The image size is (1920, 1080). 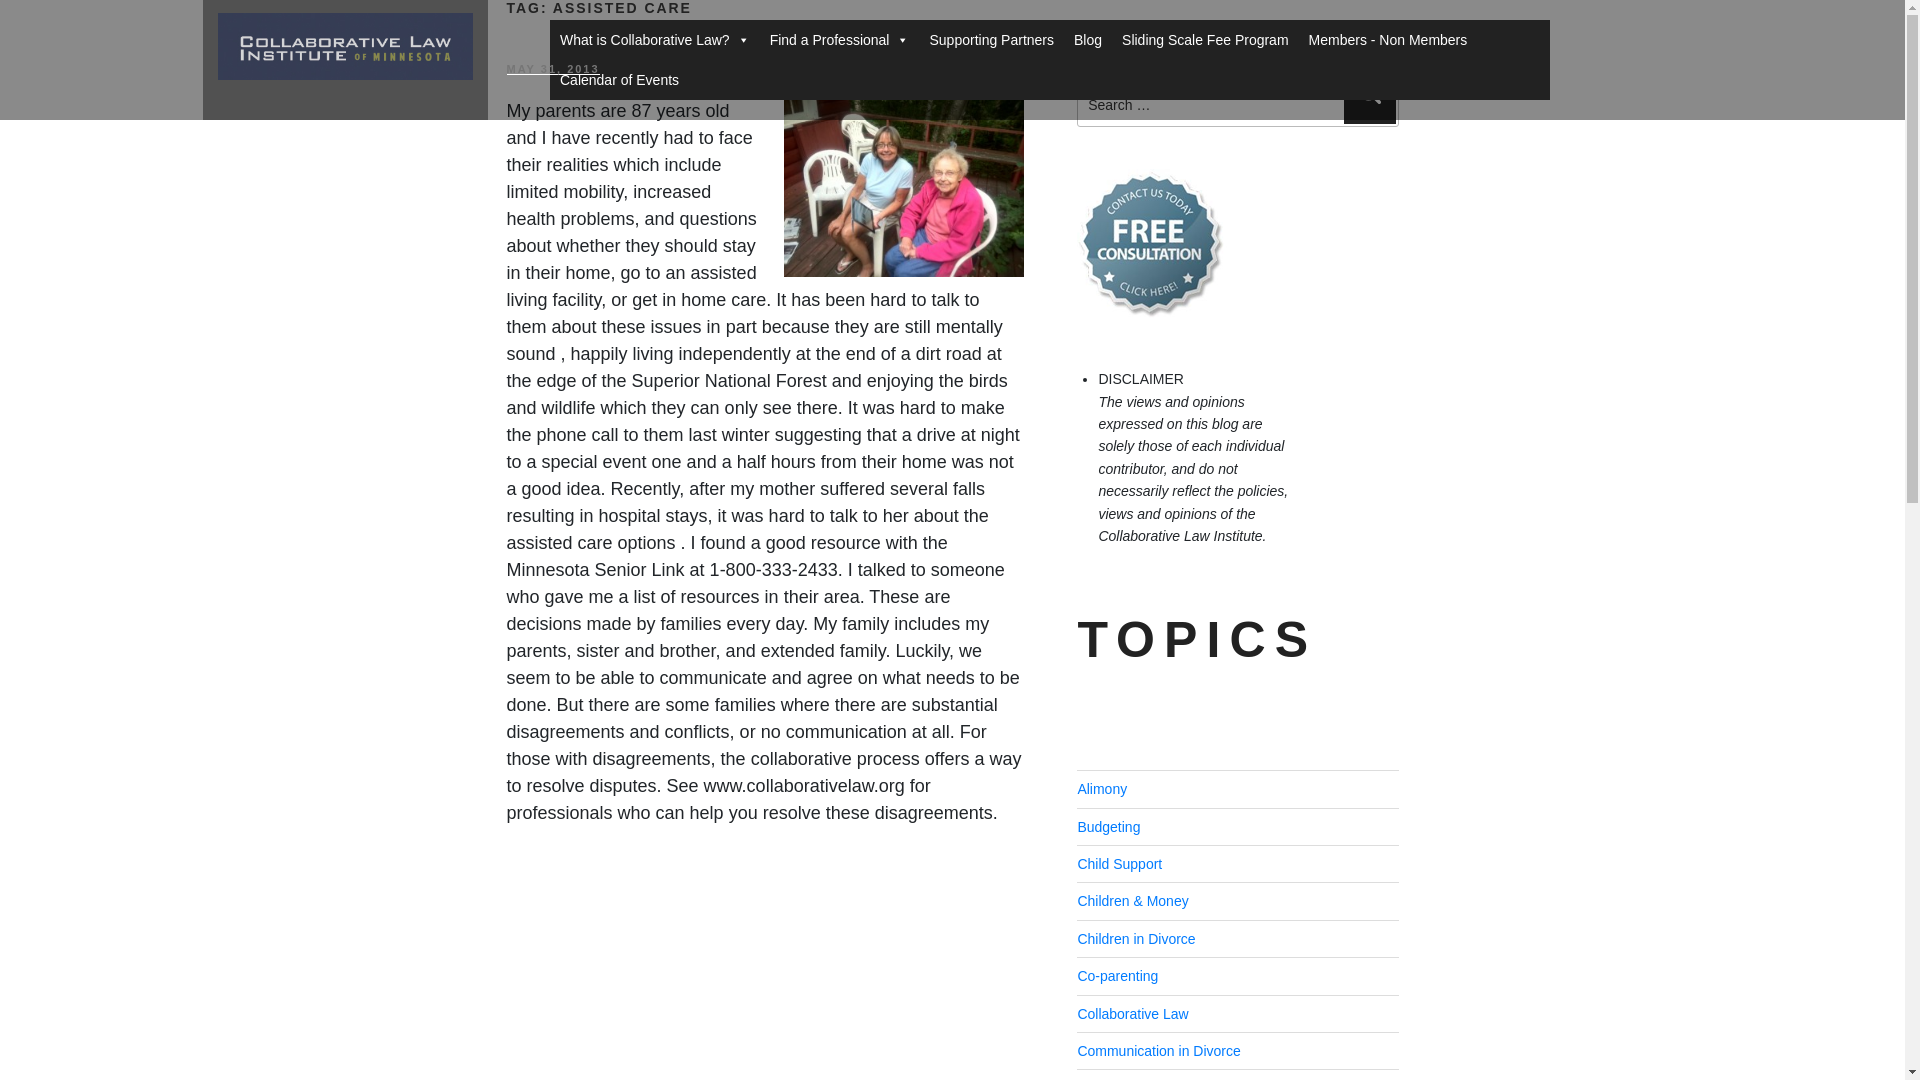 I want to click on Alimony, so click(x=1102, y=788).